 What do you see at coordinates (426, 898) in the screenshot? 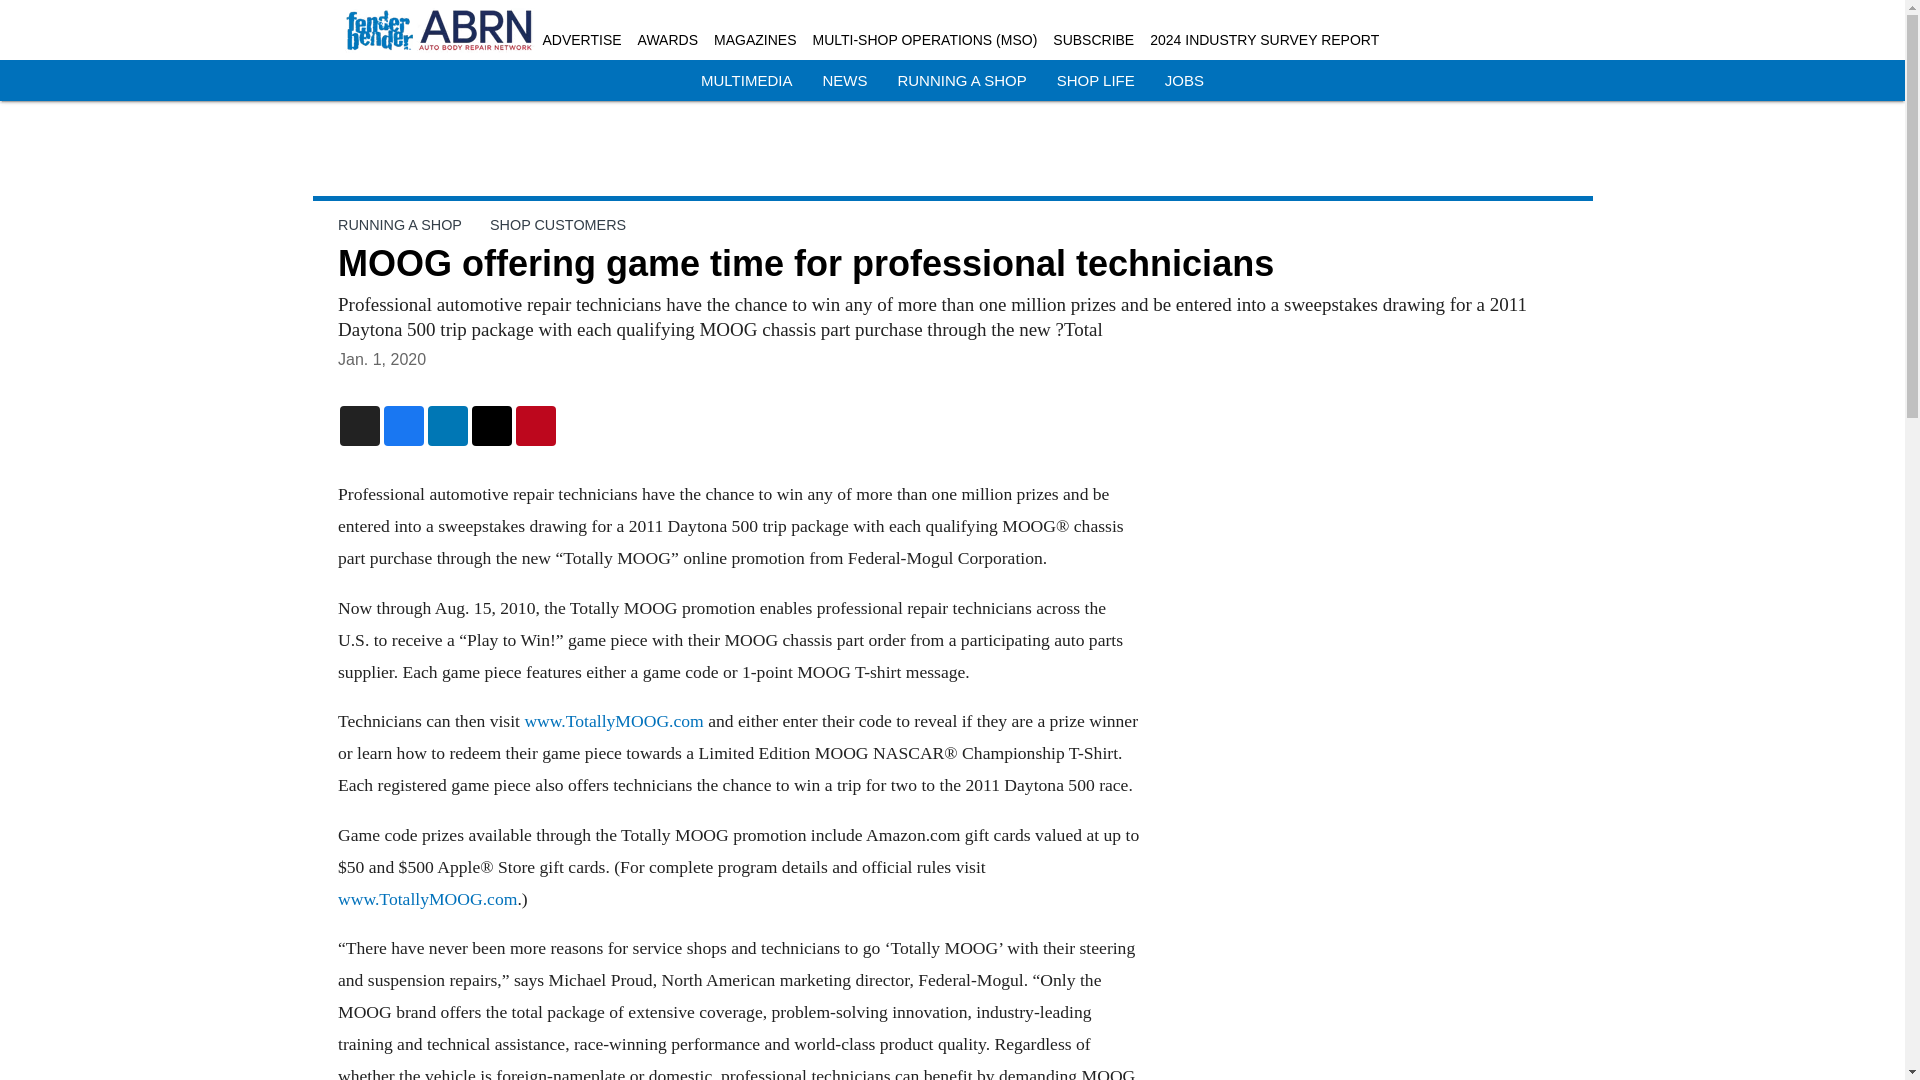
I see `www.TotallyMOOG.com` at bounding box center [426, 898].